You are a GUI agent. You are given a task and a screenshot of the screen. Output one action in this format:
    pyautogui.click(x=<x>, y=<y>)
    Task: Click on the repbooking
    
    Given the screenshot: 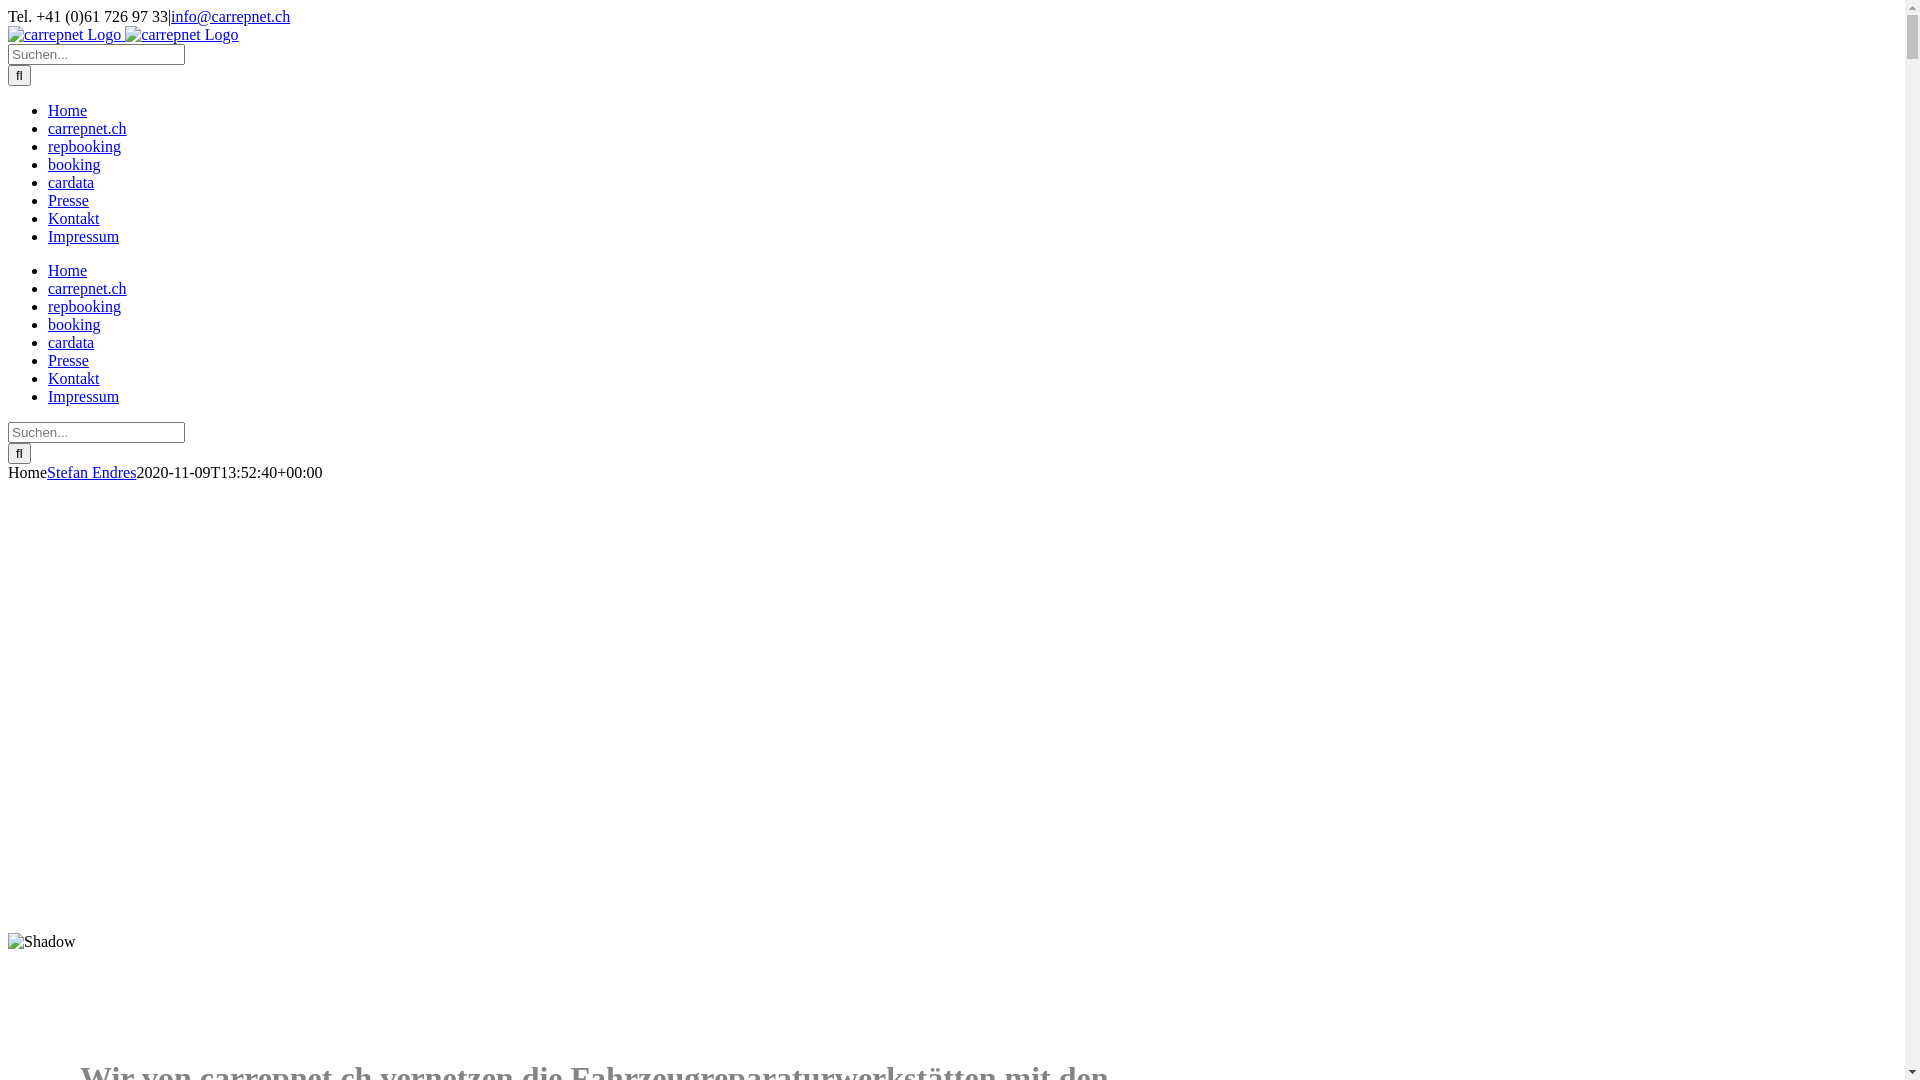 What is the action you would take?
    pyautogui.click(x=84, y=306)
    